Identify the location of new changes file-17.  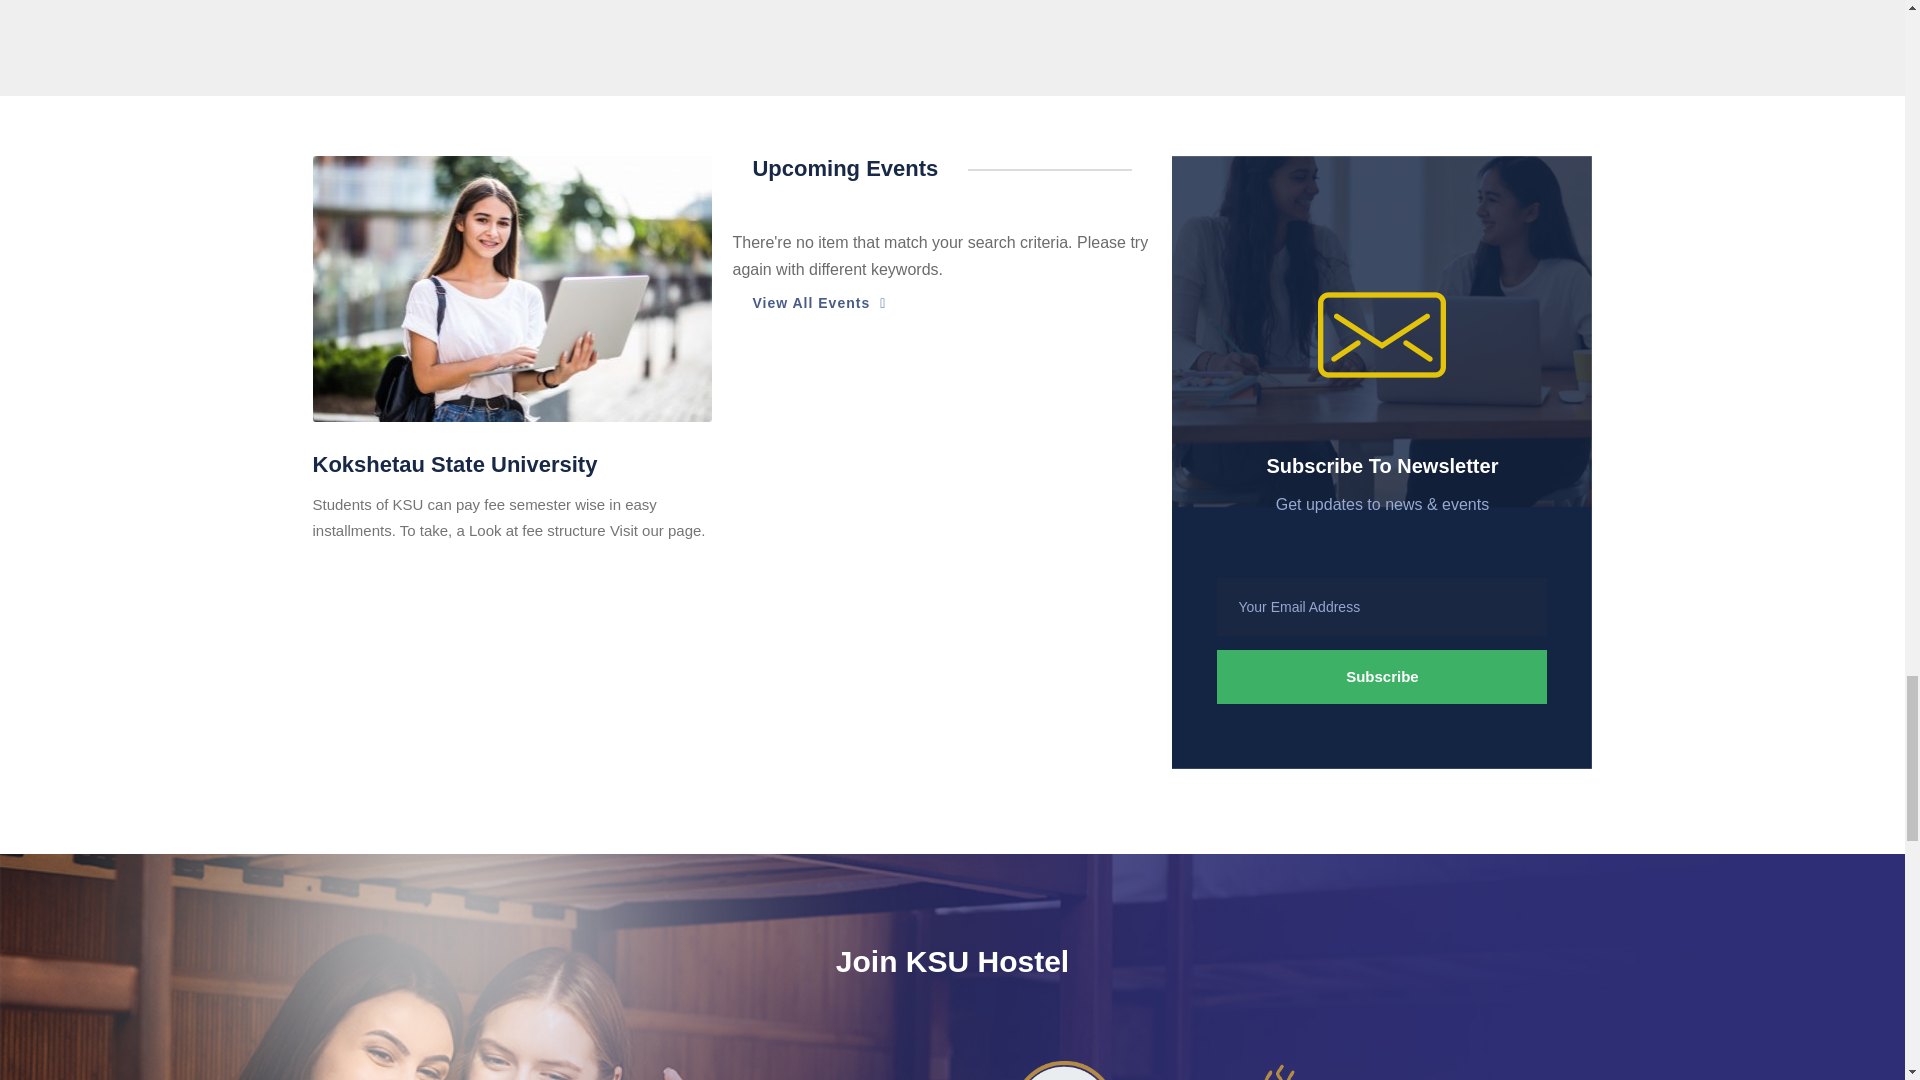
(1062, 1062).